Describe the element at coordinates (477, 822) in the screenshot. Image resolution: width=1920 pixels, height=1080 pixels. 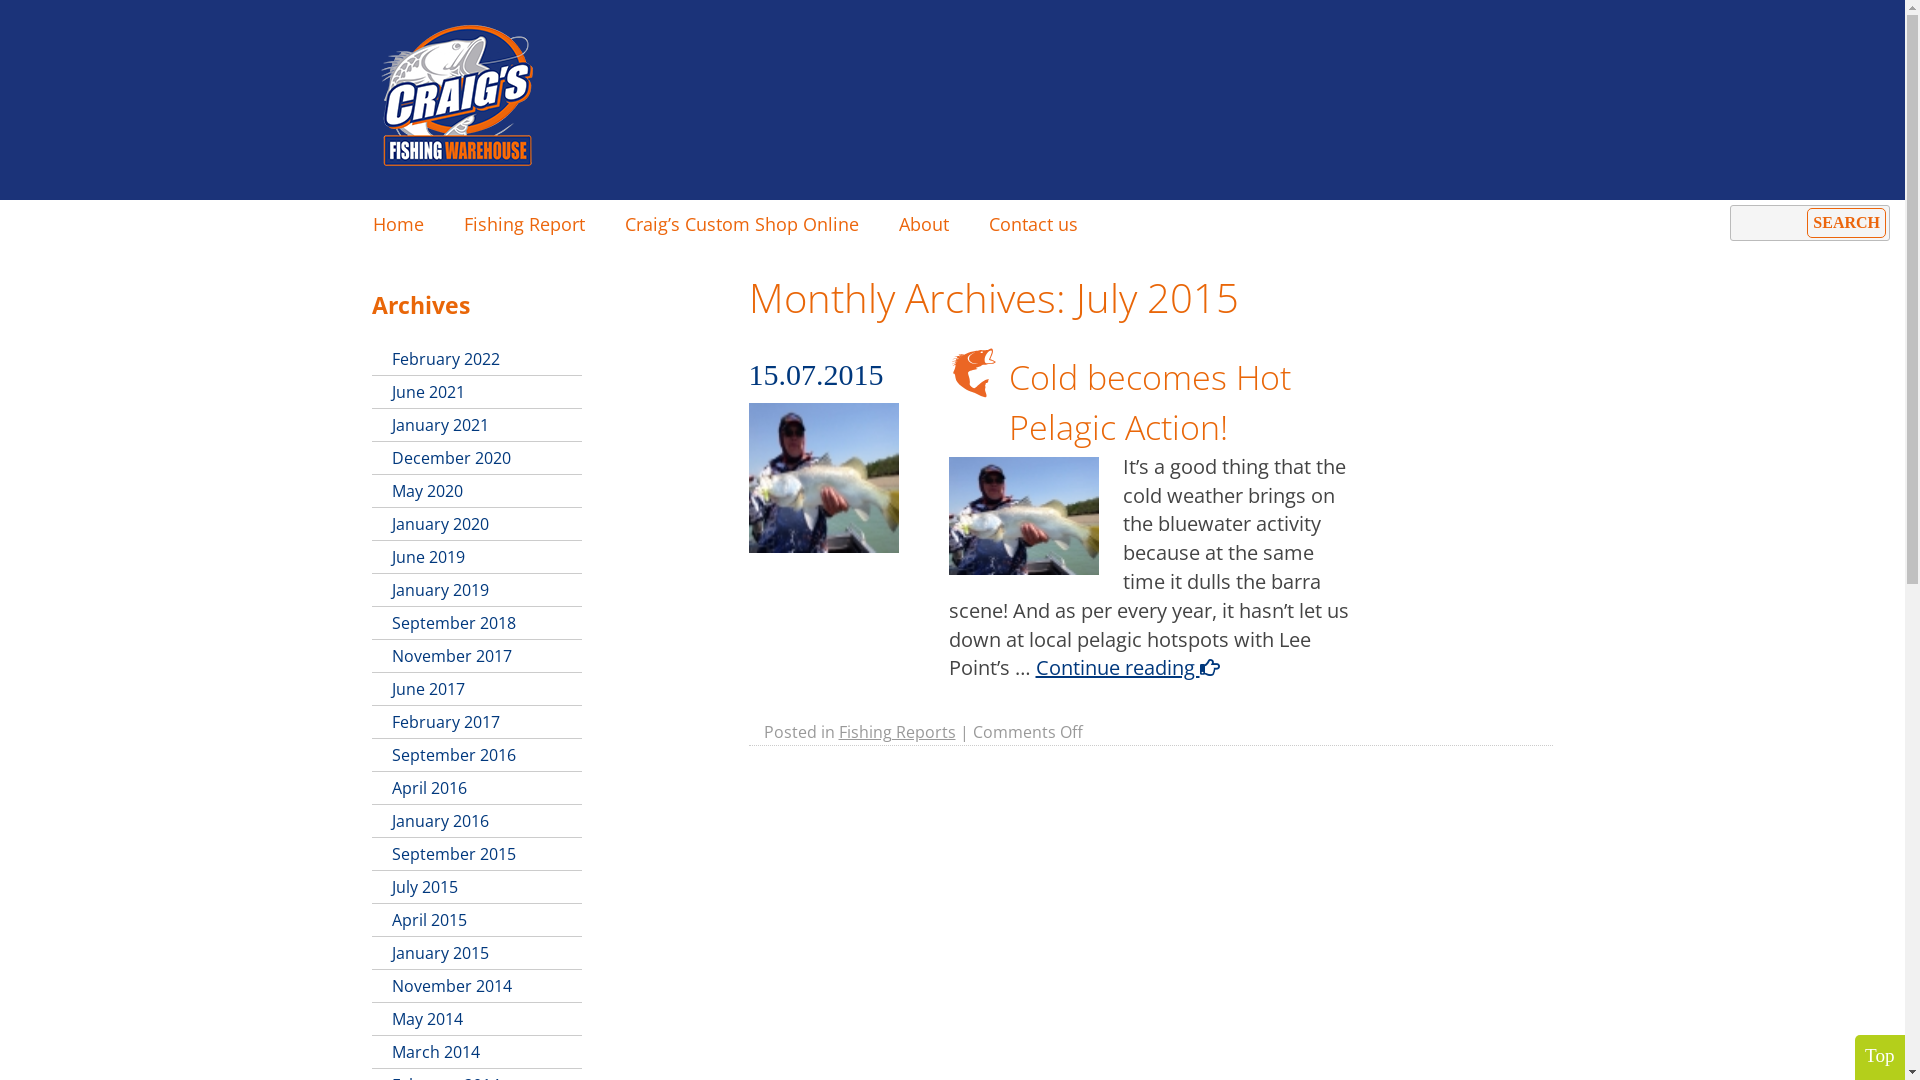
I see `January 2016` at that location.